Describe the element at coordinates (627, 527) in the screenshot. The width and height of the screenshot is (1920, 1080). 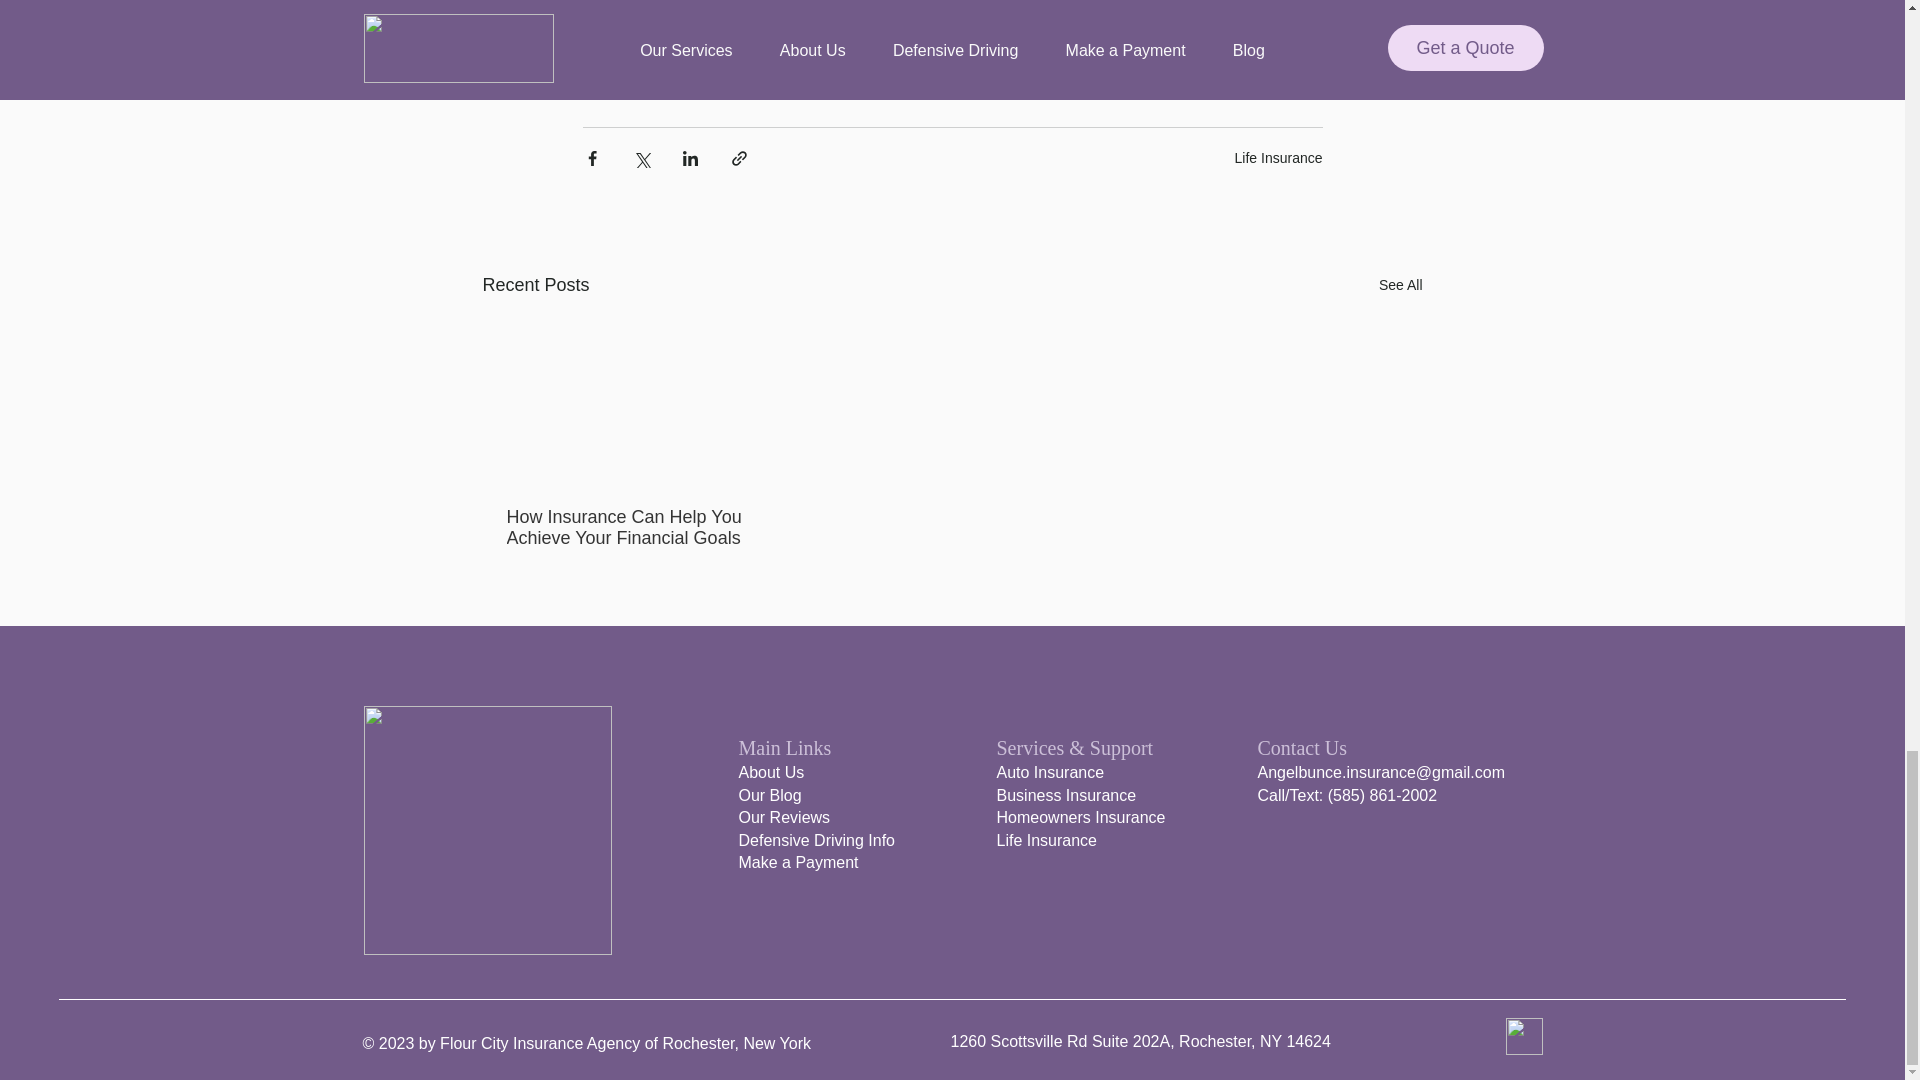
I see `How Insurance Can Help You Achieve Your Financial Goals` at that location.